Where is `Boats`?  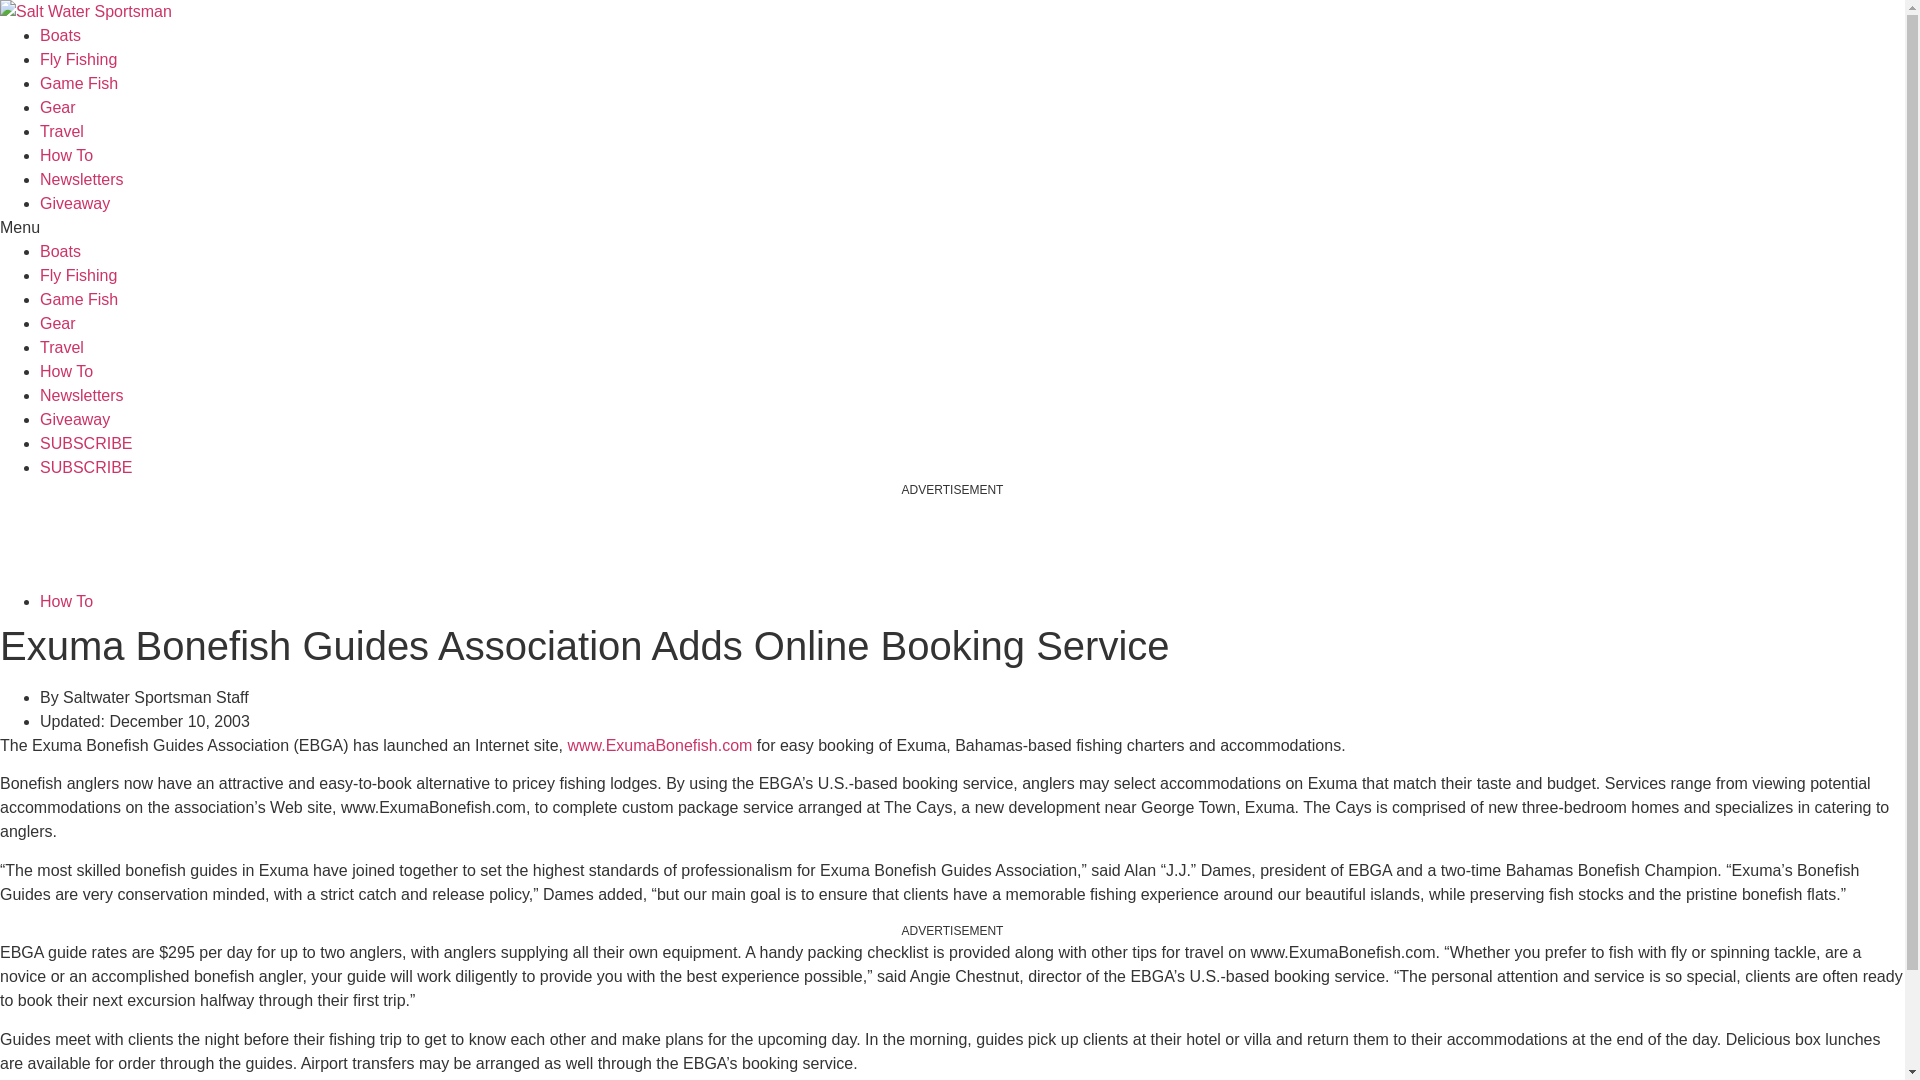
Boats is located at coordinates (60, 252).